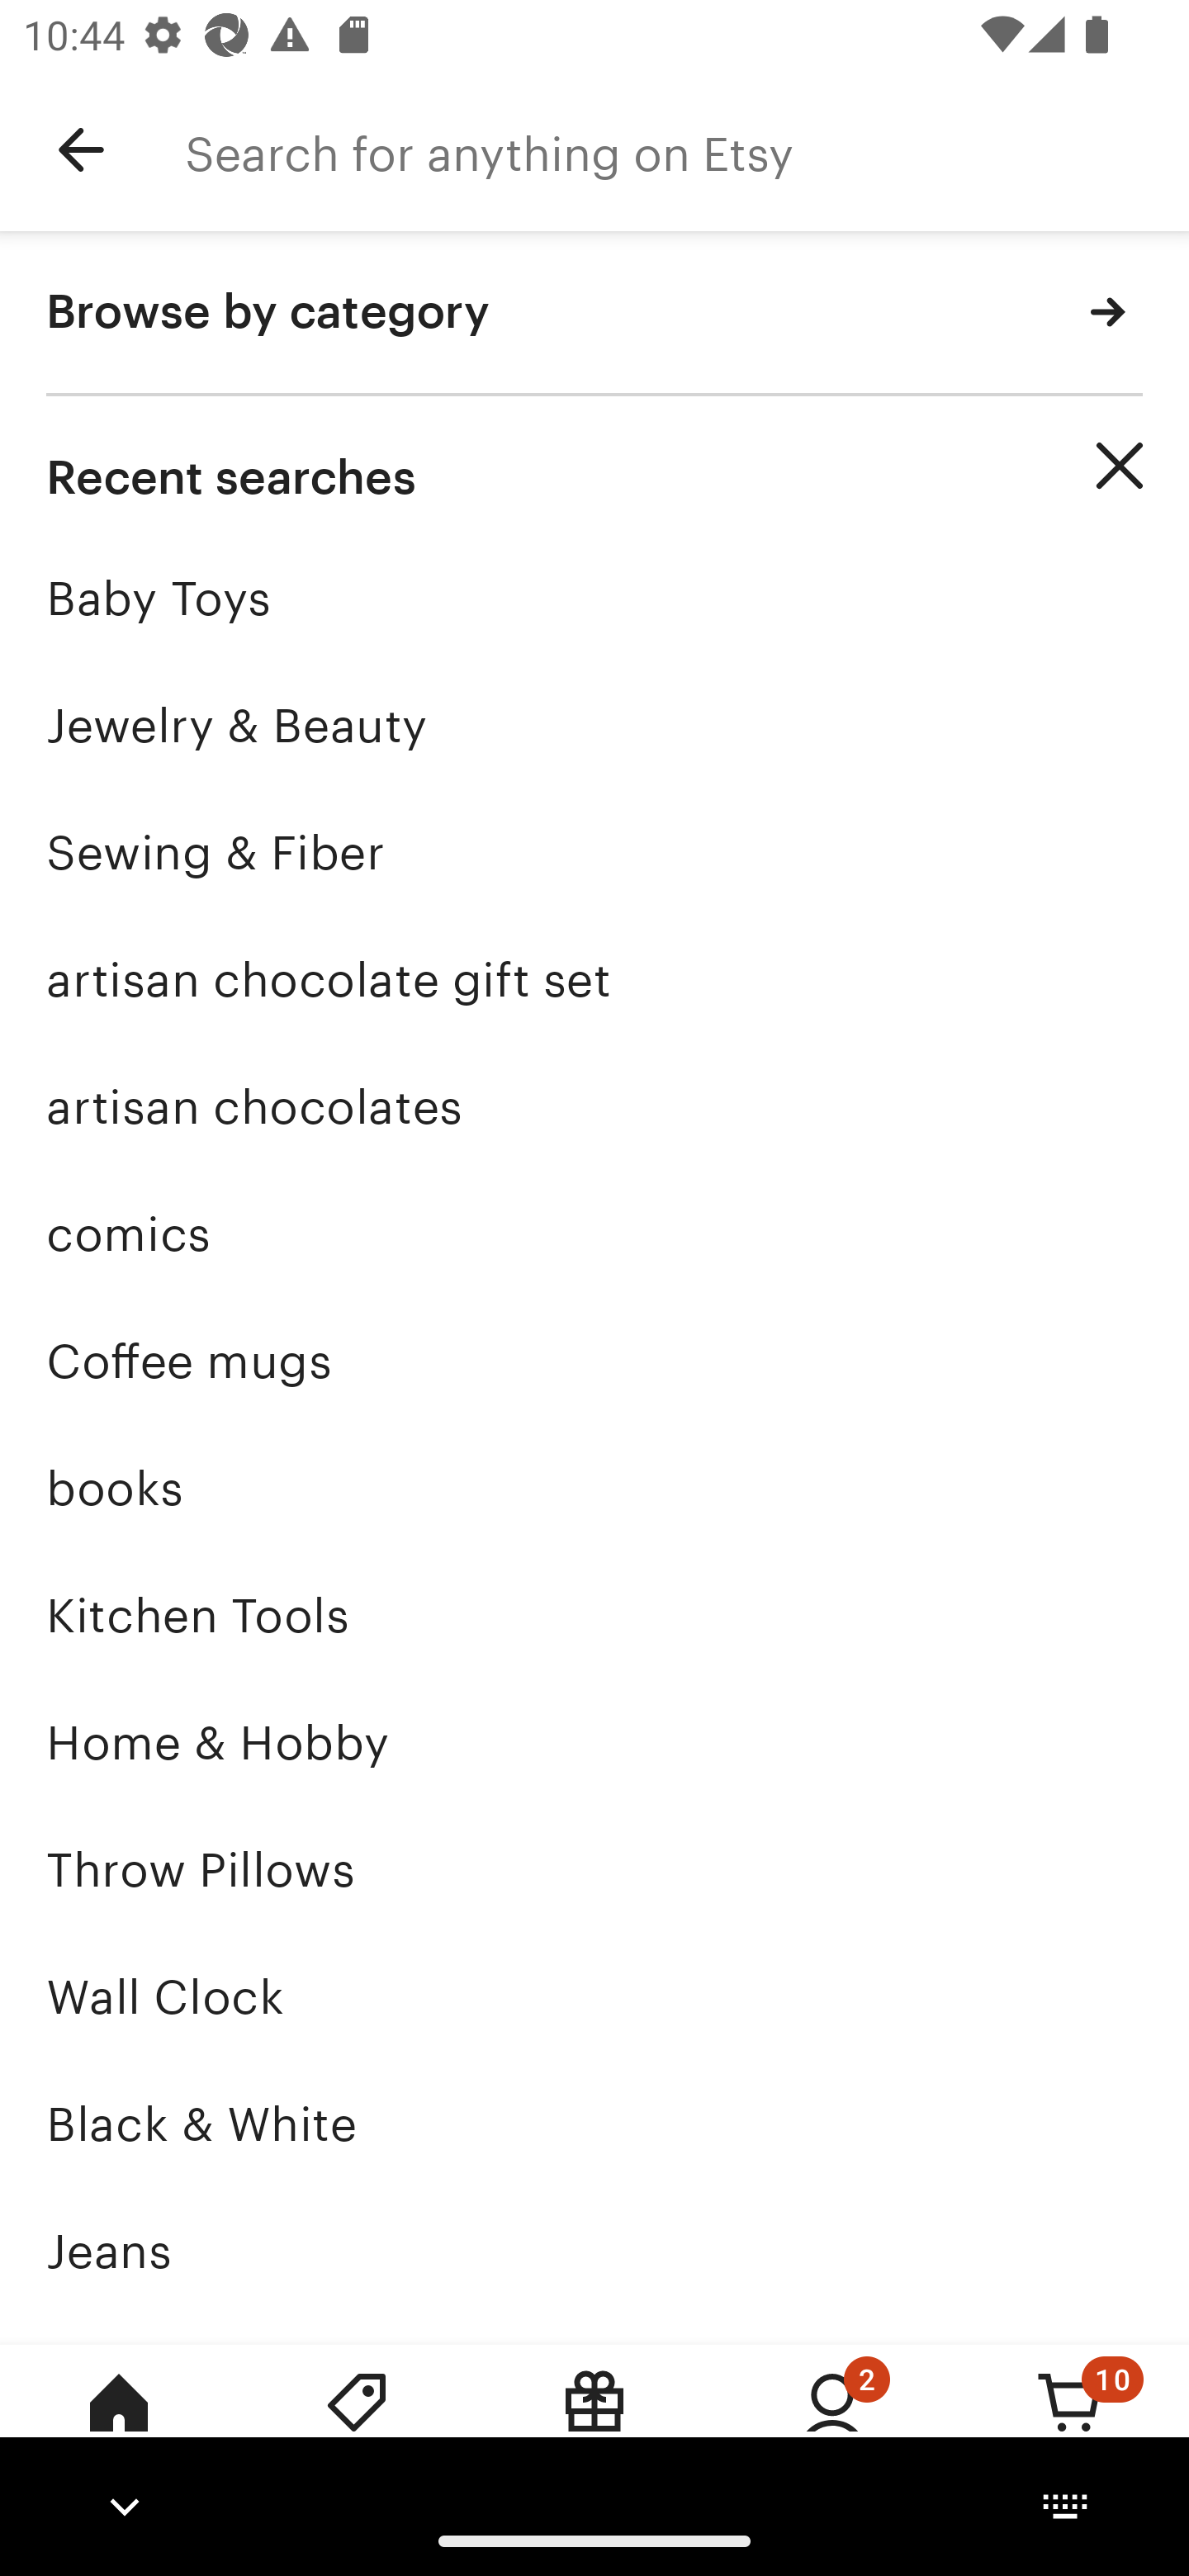 The image size is (1189, 2576). What do you see at coordinates (832, 2425) in the screenshot?
I see `You, 2 new notifications` at bounding box center [832, 2425].